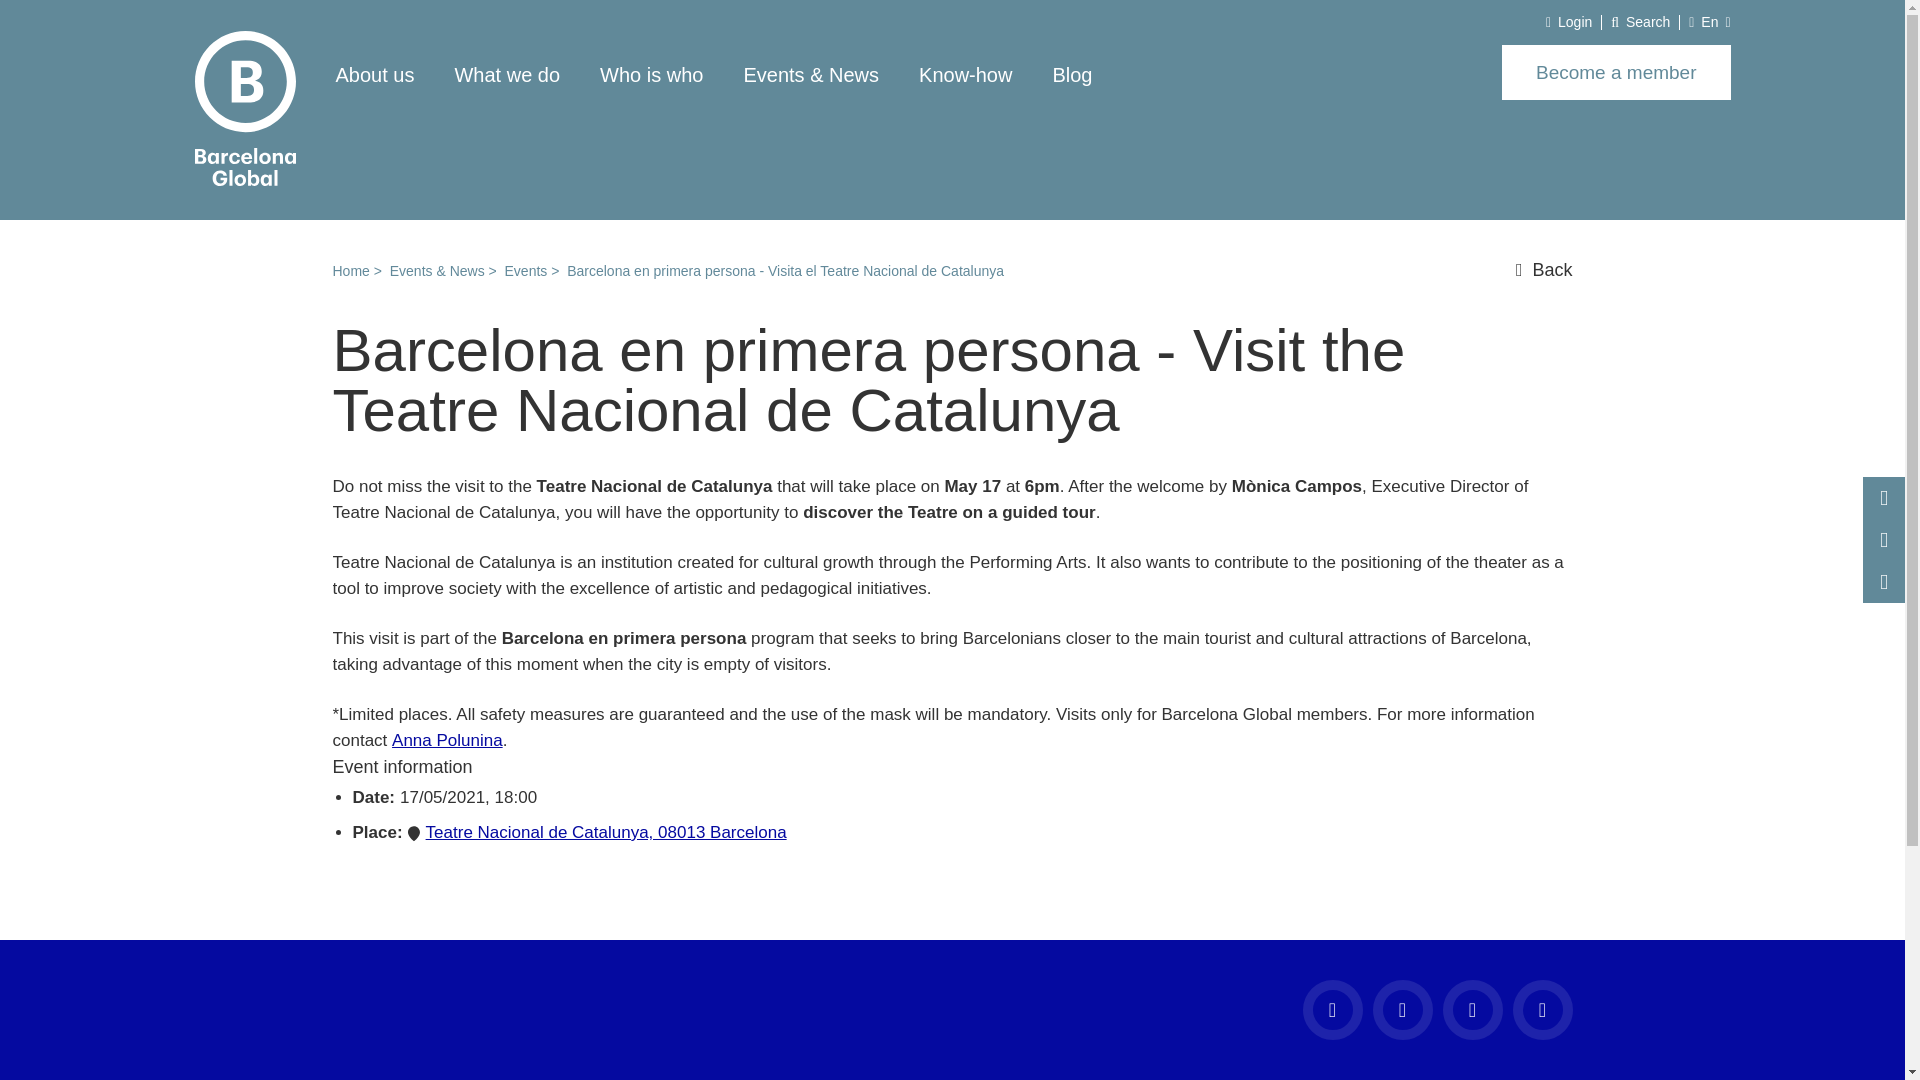  What do you see at coordinates (1471, 1010) in the screenshot?
I see `Twitter` at bounding box center [1471, 1010].